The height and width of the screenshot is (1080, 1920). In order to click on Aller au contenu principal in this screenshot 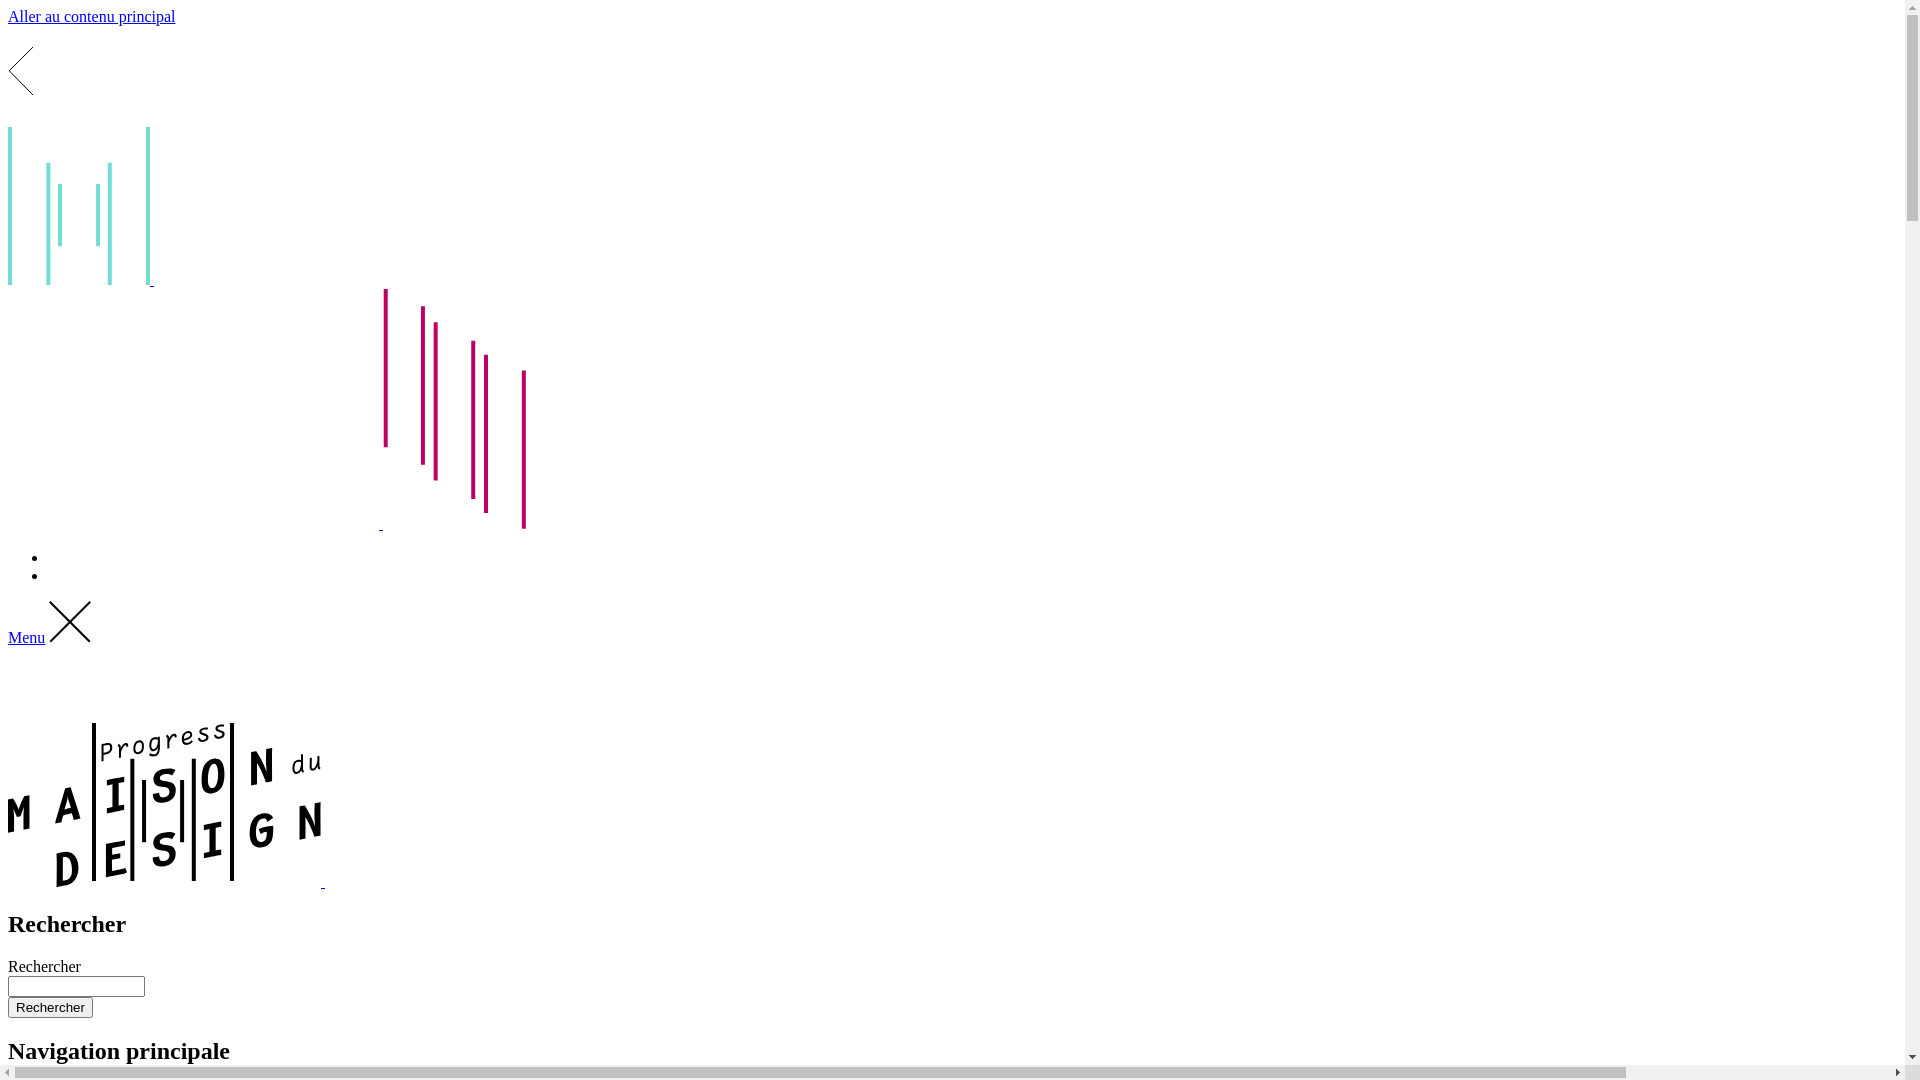, I will do `click(92, 16)`.